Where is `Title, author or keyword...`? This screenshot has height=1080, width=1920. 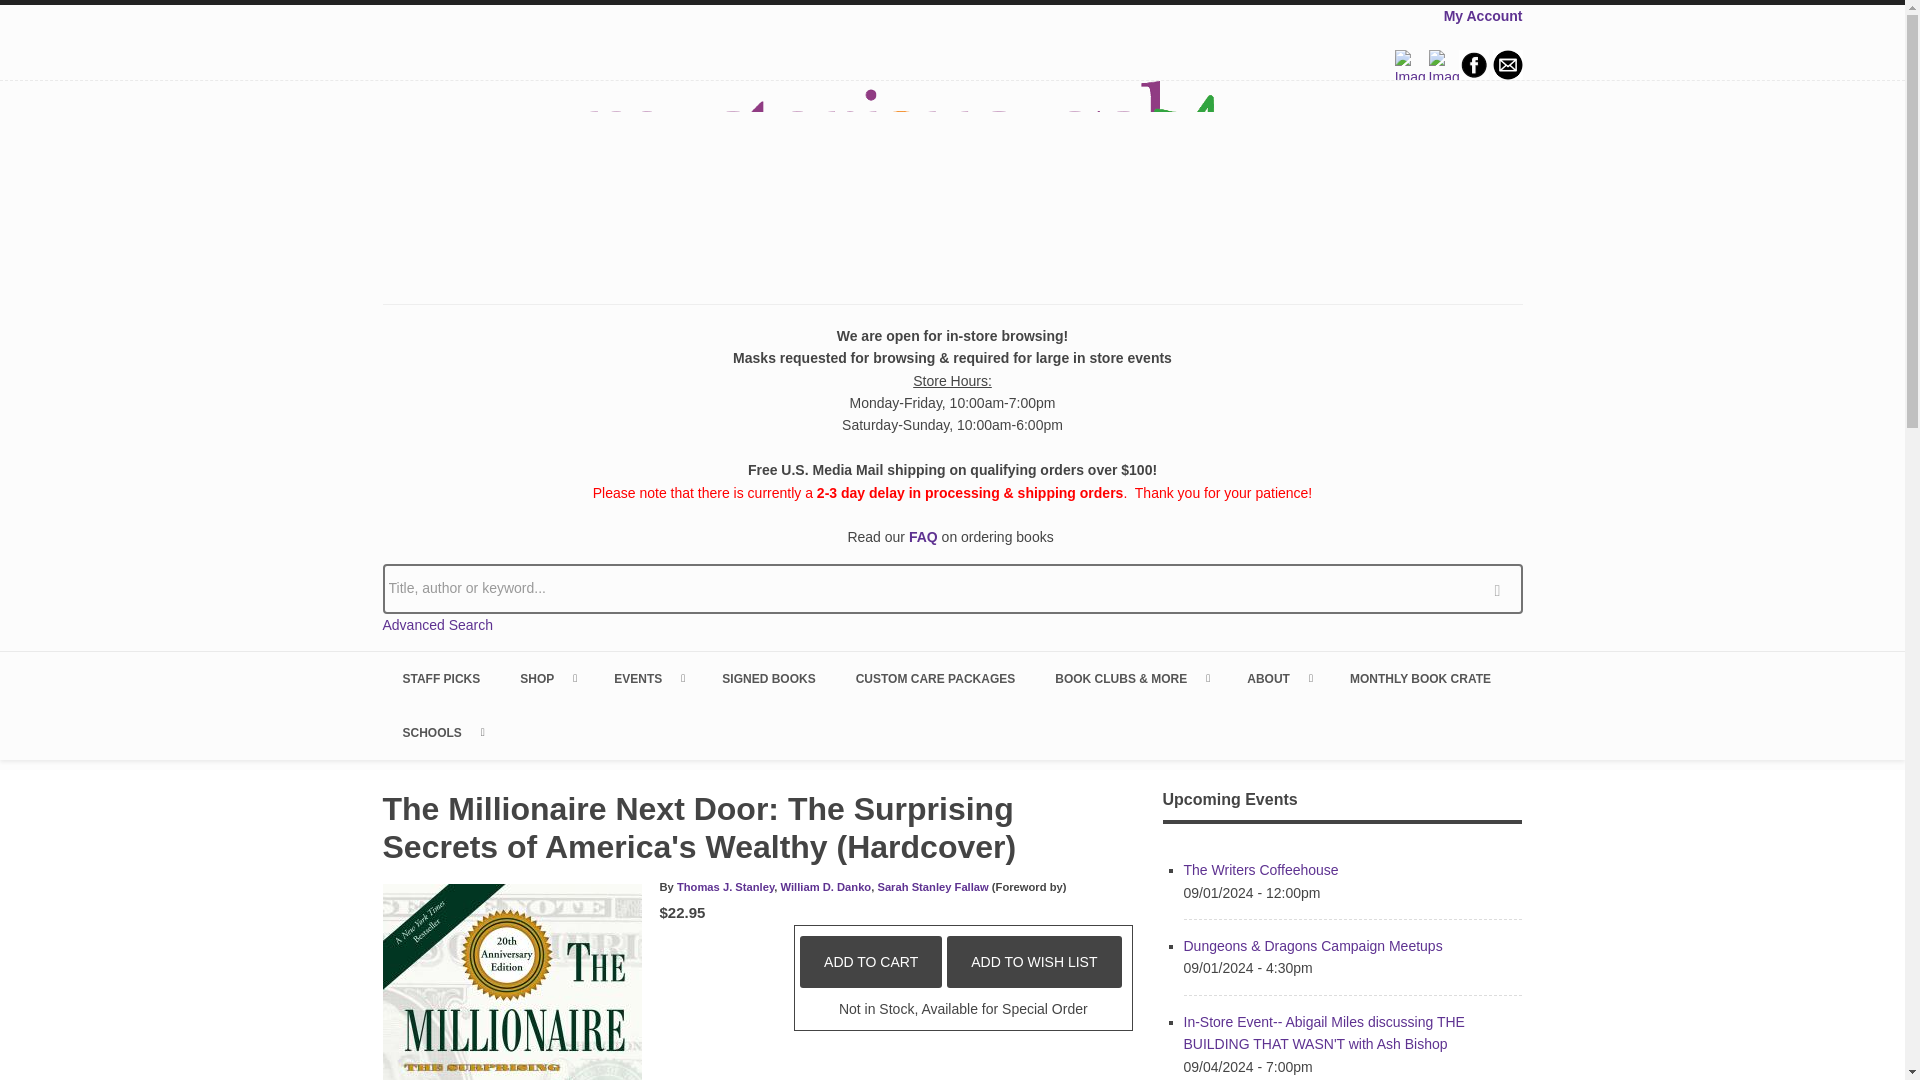
Title, author or keyword... is located at coordinates (952, 588).